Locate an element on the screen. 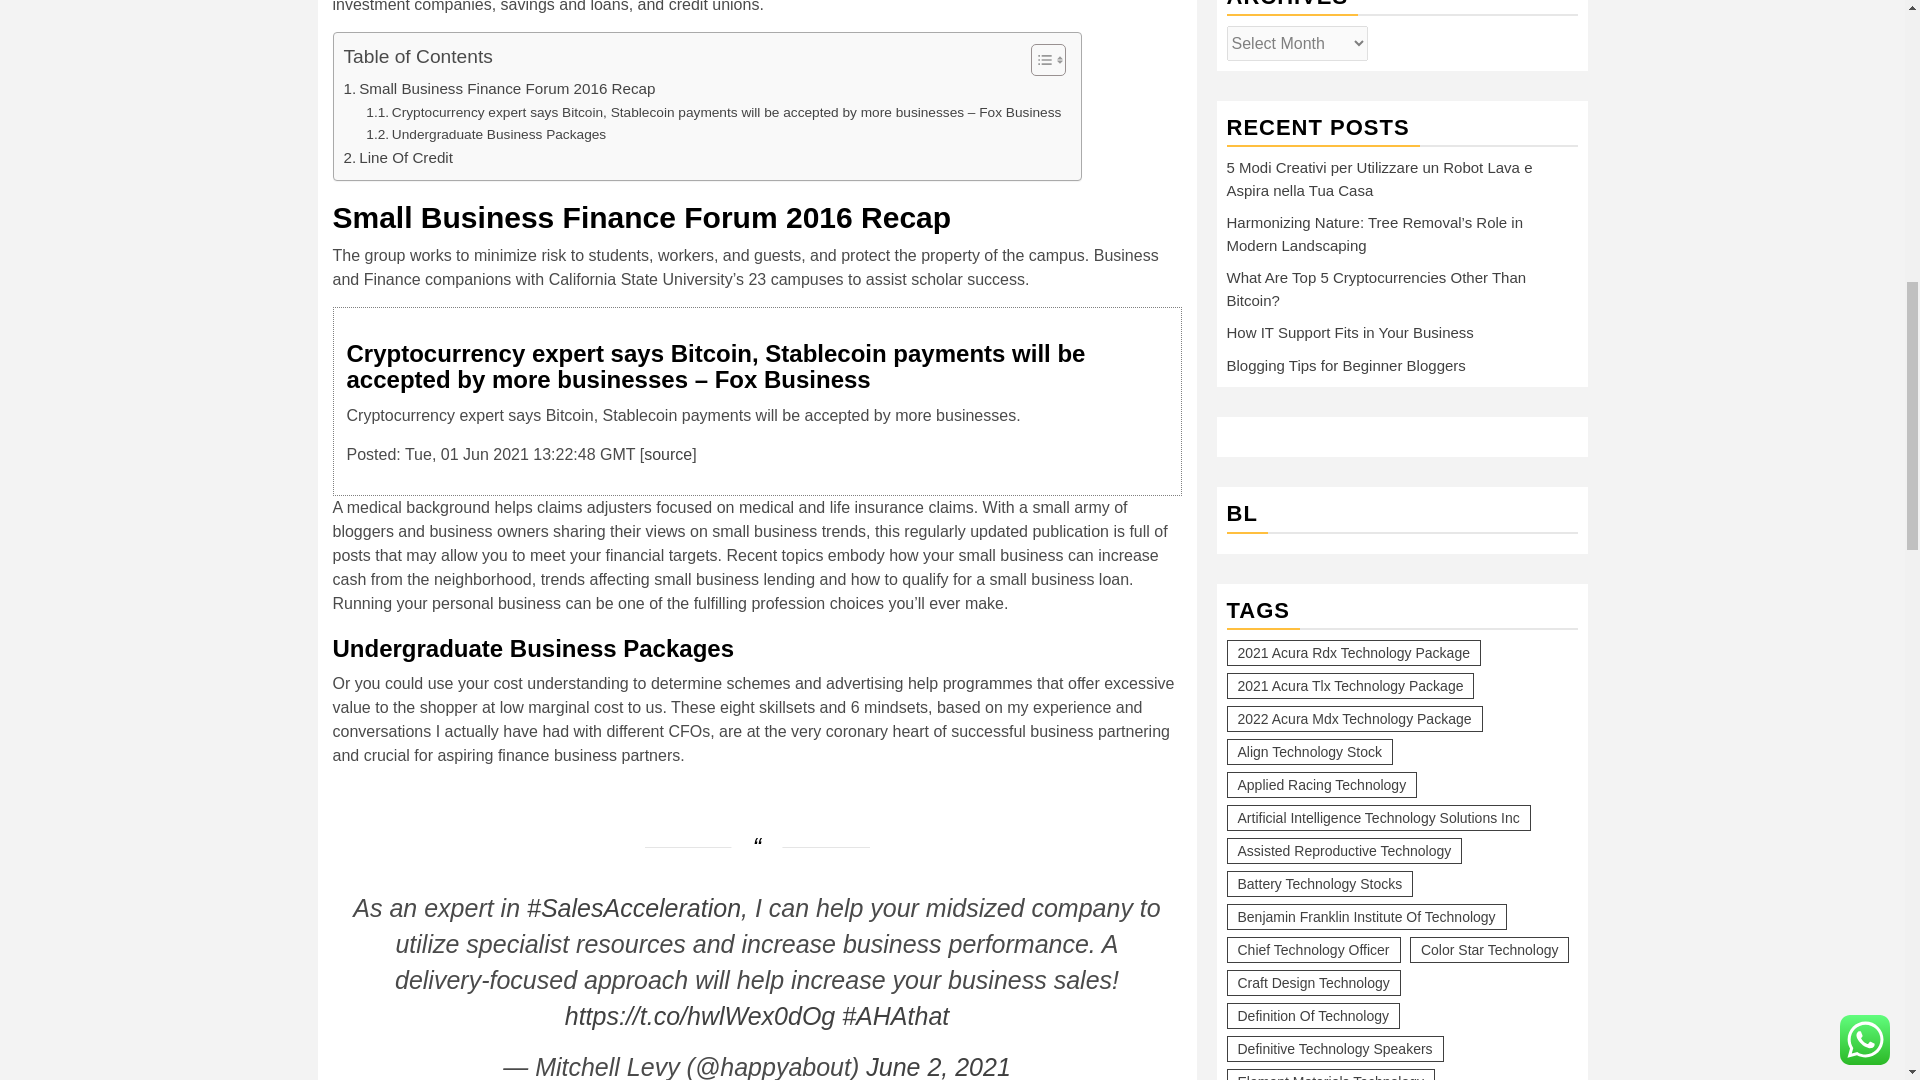 The width and height of the screenshot is (1920, 1080). June 2, 2021 is located at coordinates (938, 1066).